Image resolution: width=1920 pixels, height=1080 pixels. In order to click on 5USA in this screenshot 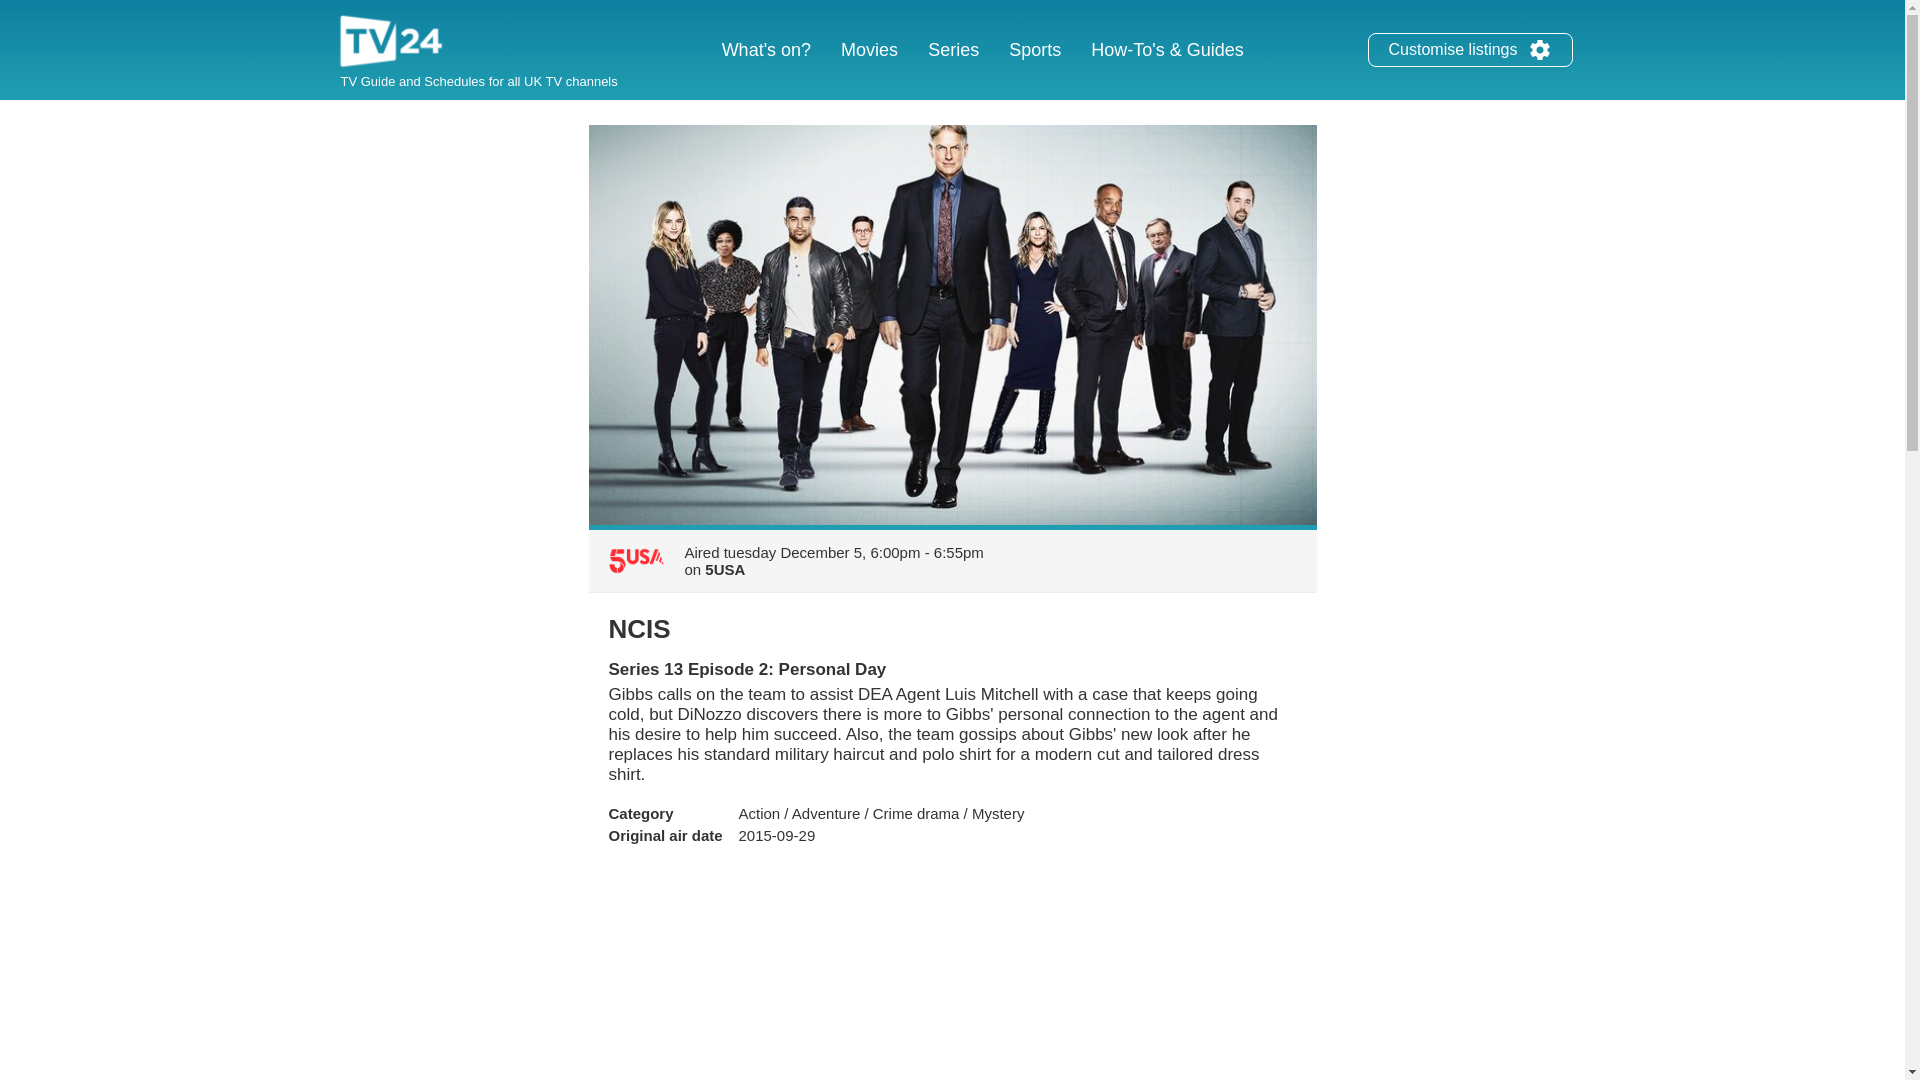, I will do `click(724, 568)`.